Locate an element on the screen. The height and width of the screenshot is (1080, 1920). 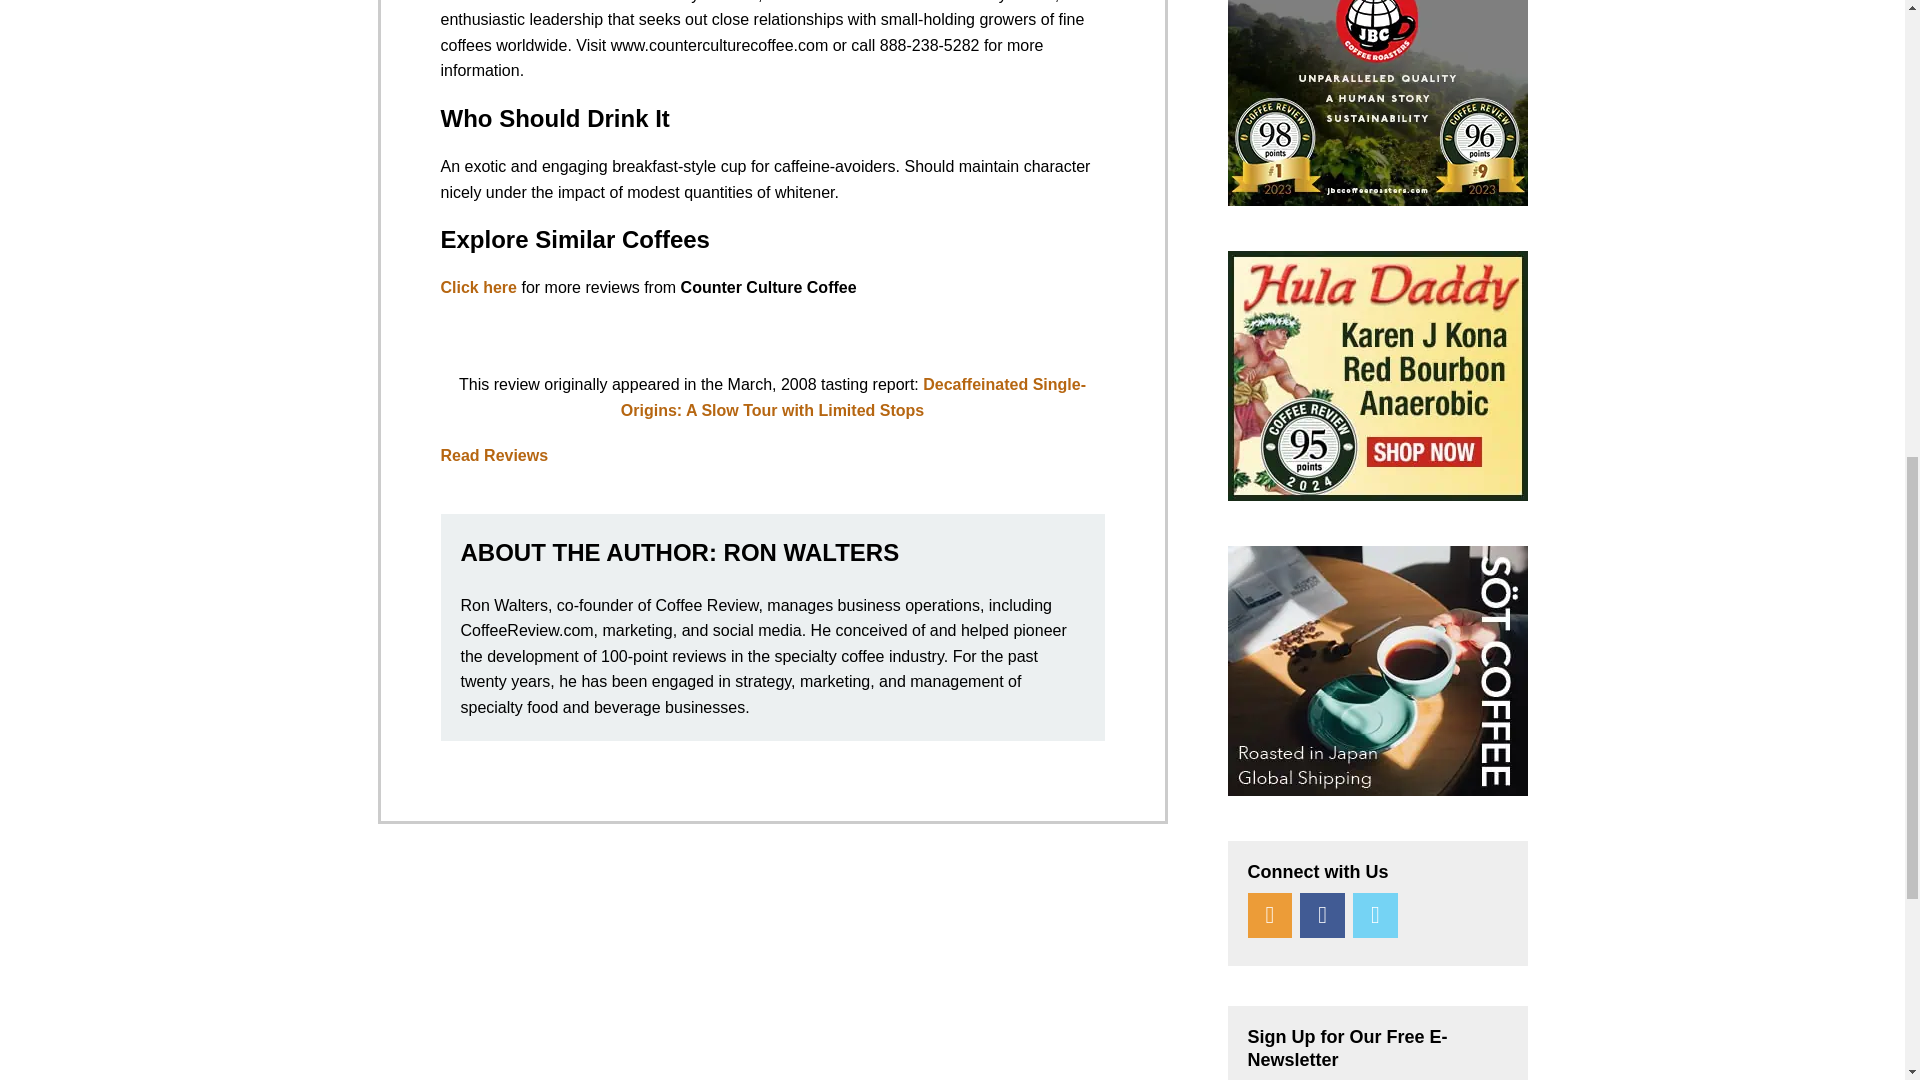
Click here for more reviews from Counter Culture Coffee. is located at coordinates (478, 286).